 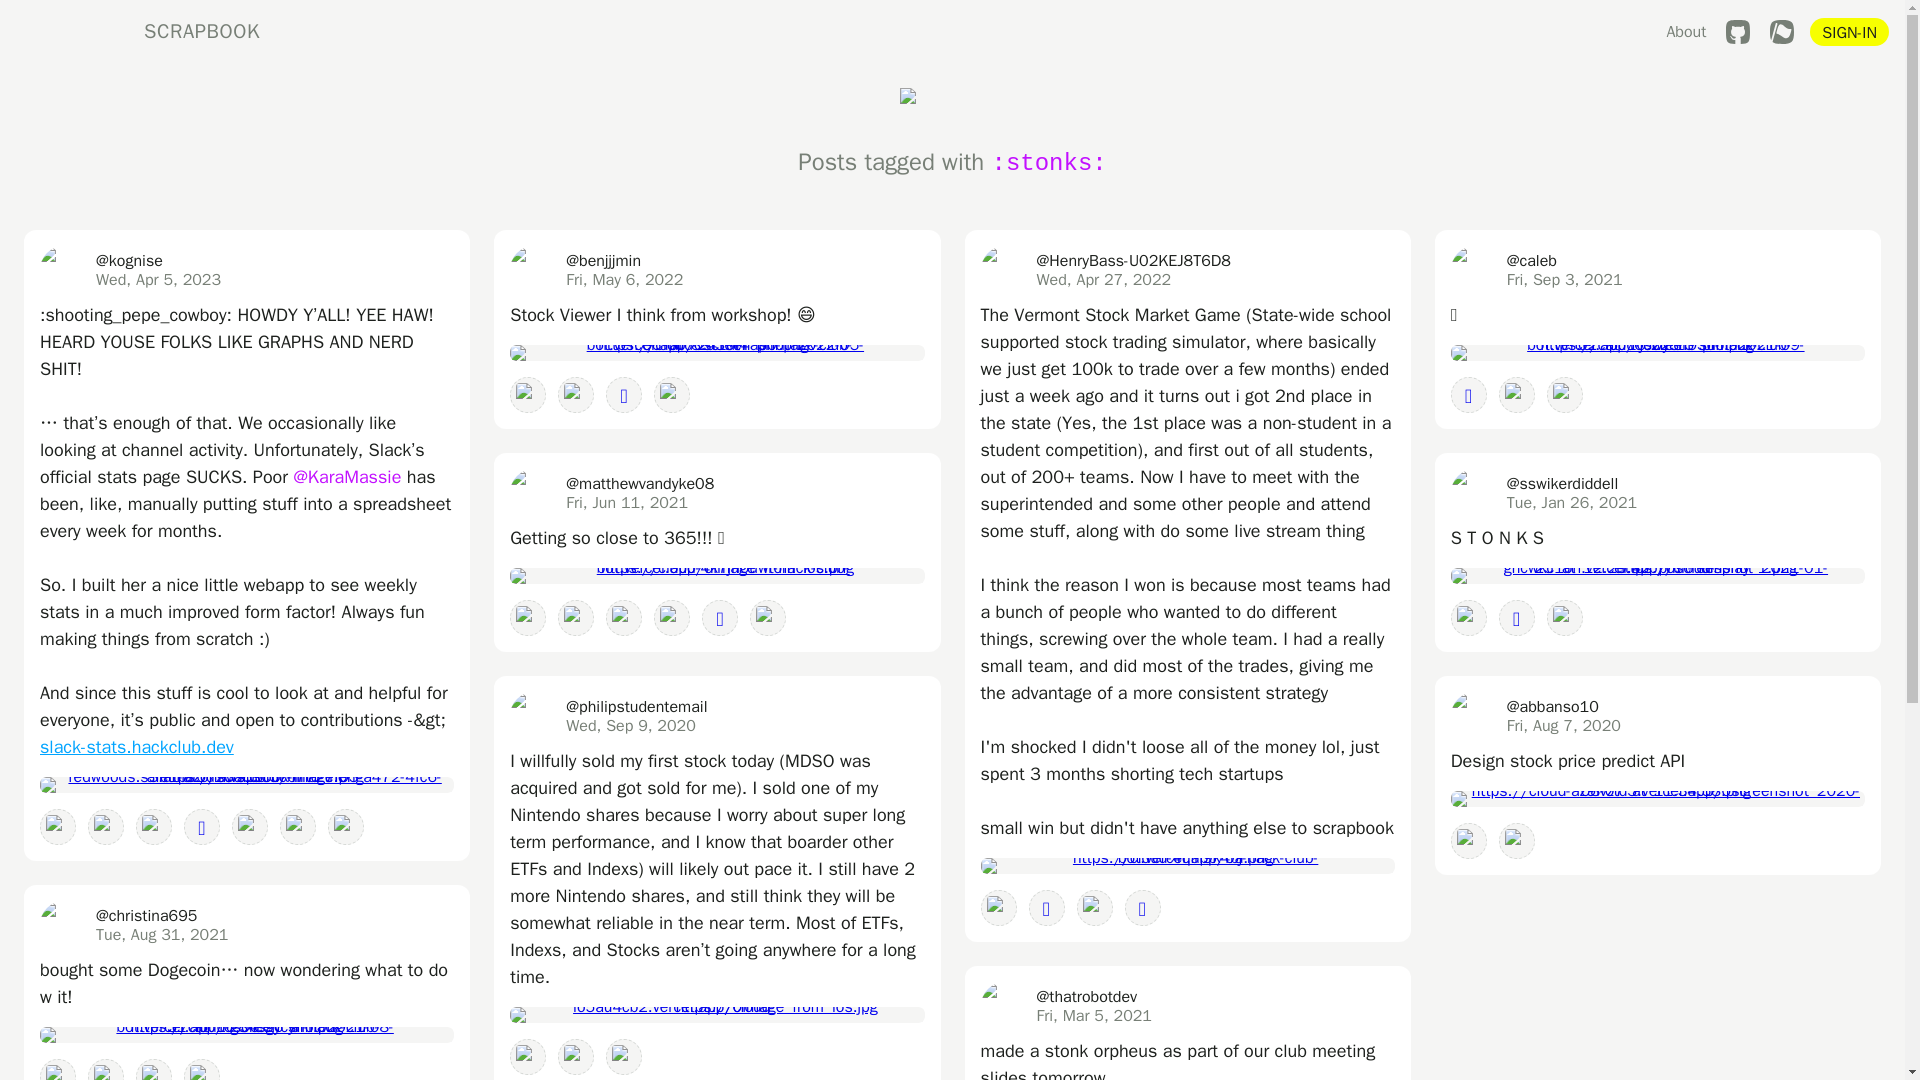 I want to click on Stonks, so click(x=154, y=826).